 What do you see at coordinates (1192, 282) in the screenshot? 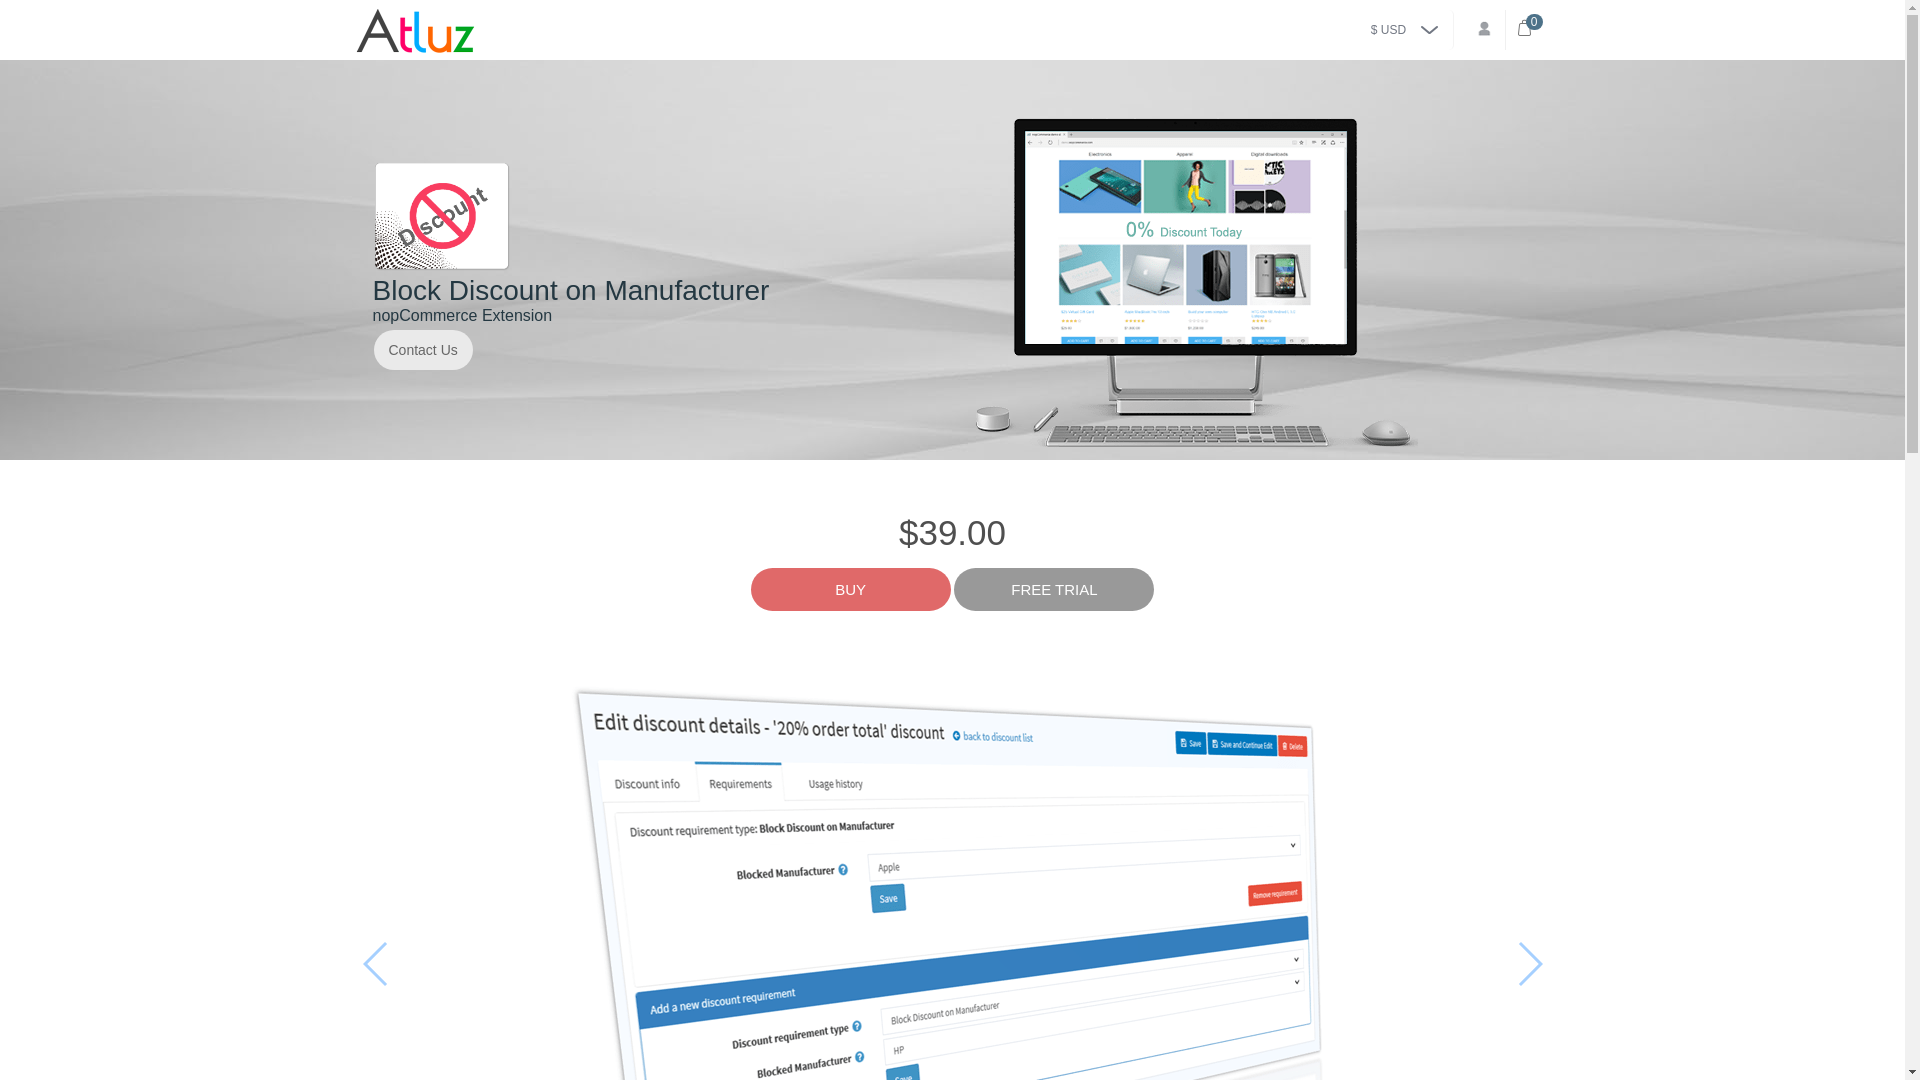
I see `Atluz Block Discount on Manufacturer Banner` at bounding box center [1192, 282].